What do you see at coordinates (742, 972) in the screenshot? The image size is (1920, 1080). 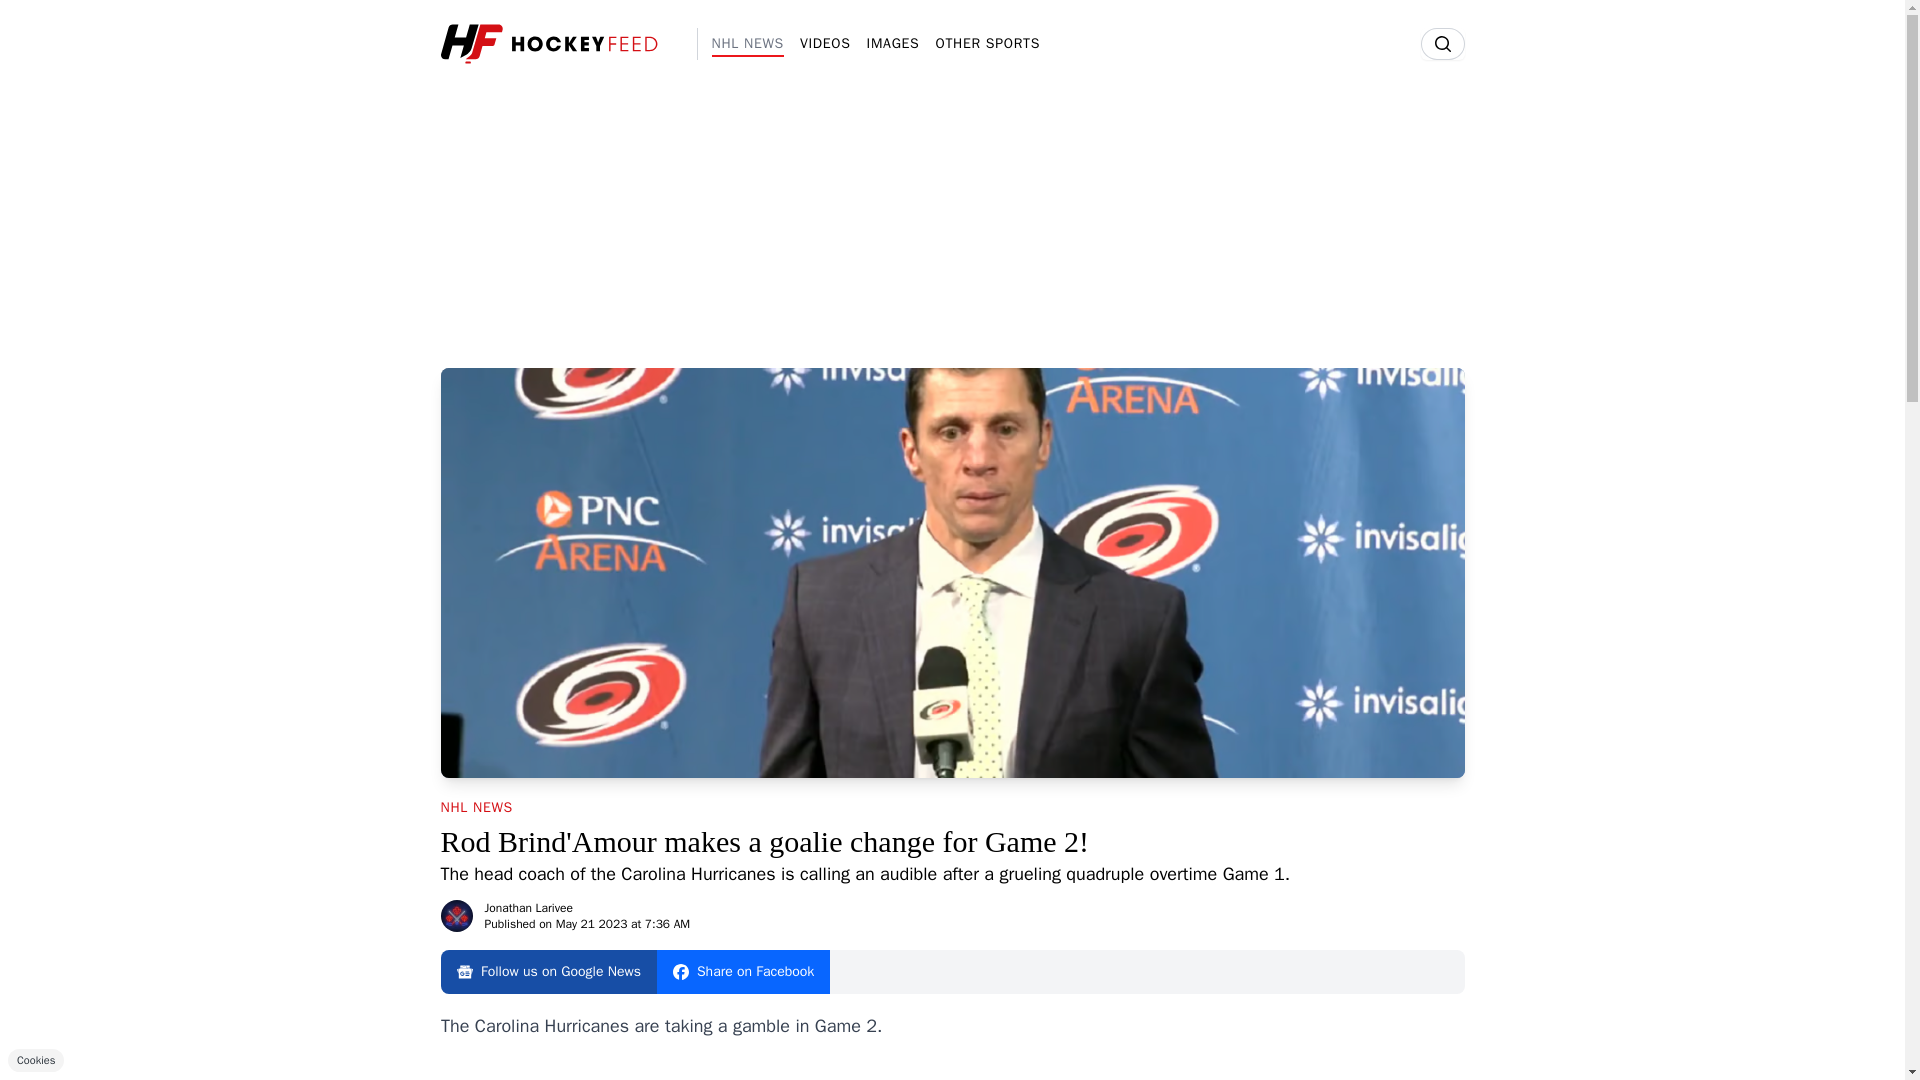 I see `Share on Facebook` at bounding box center [742, 972].